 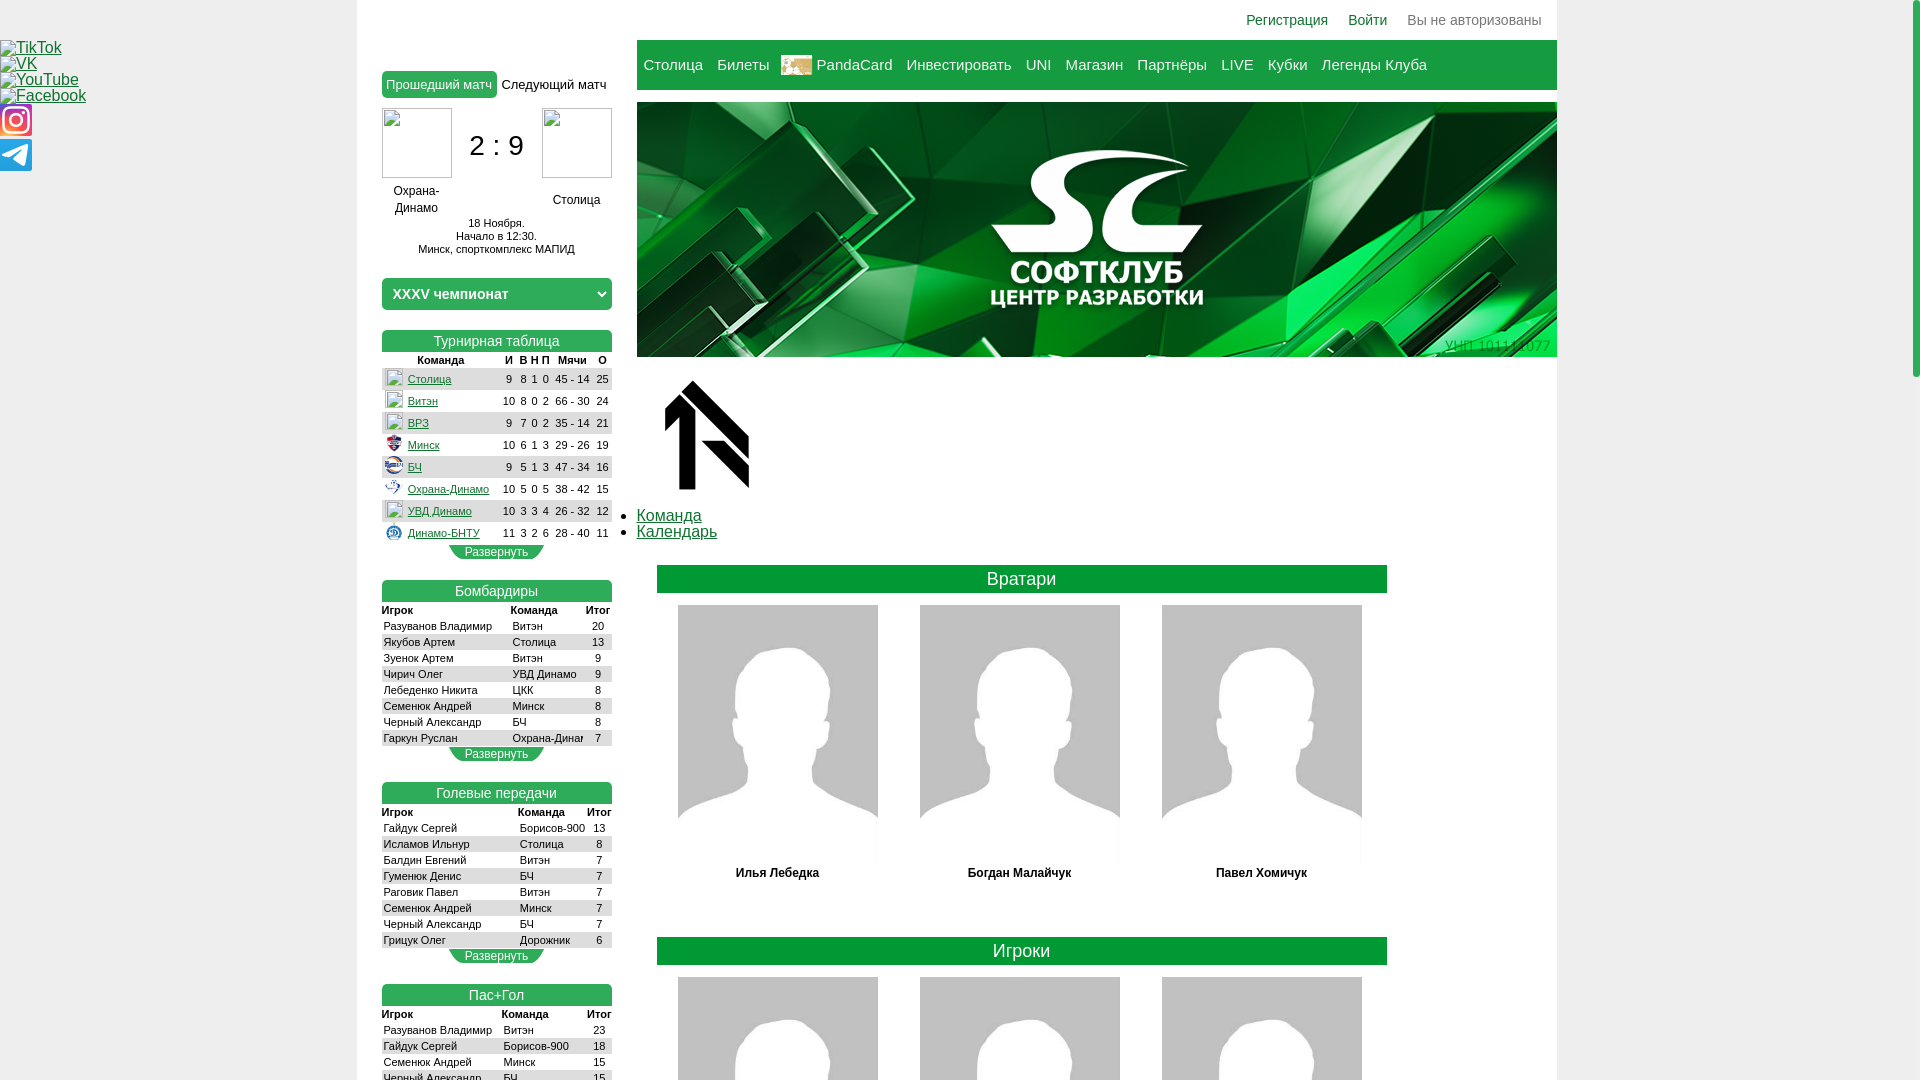 I want to click on PandaCard, so click(x=838, y=65).